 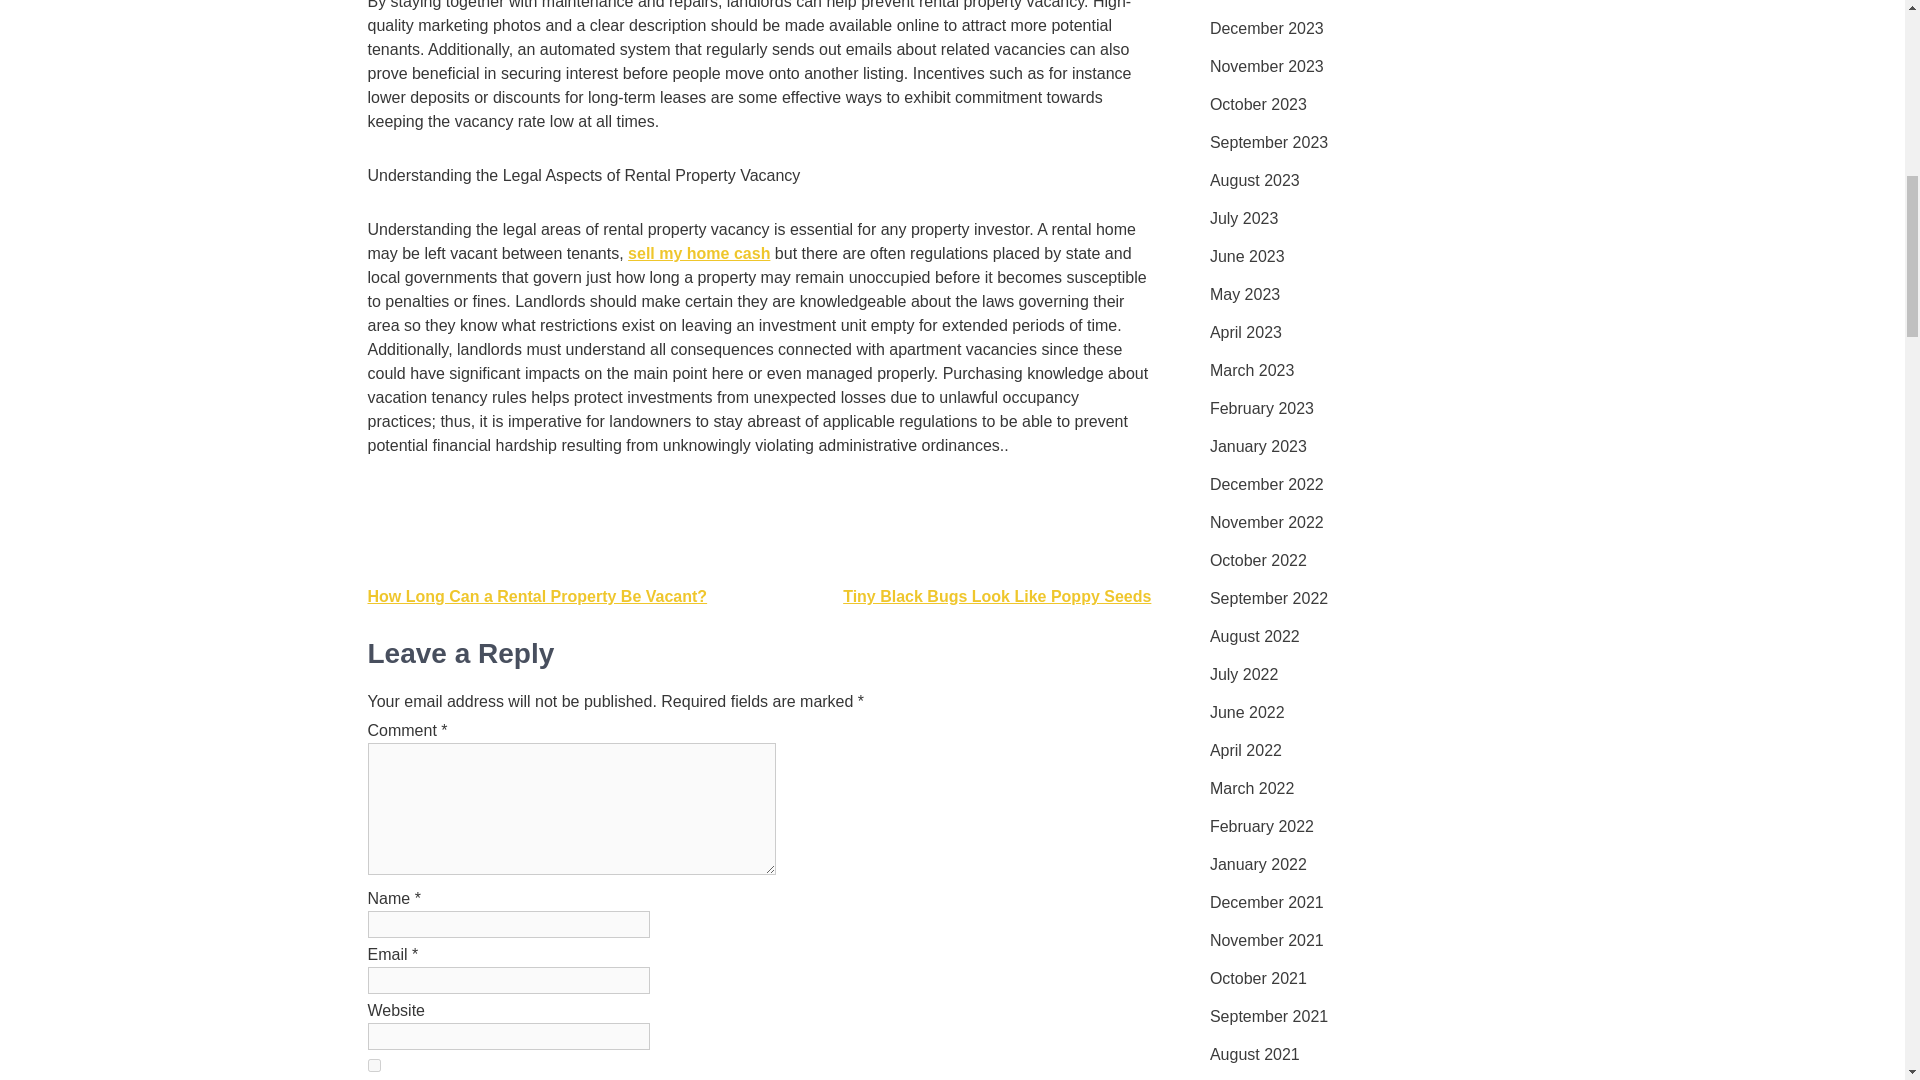 I want to click on August 2023, so click(x=1254, y=180).